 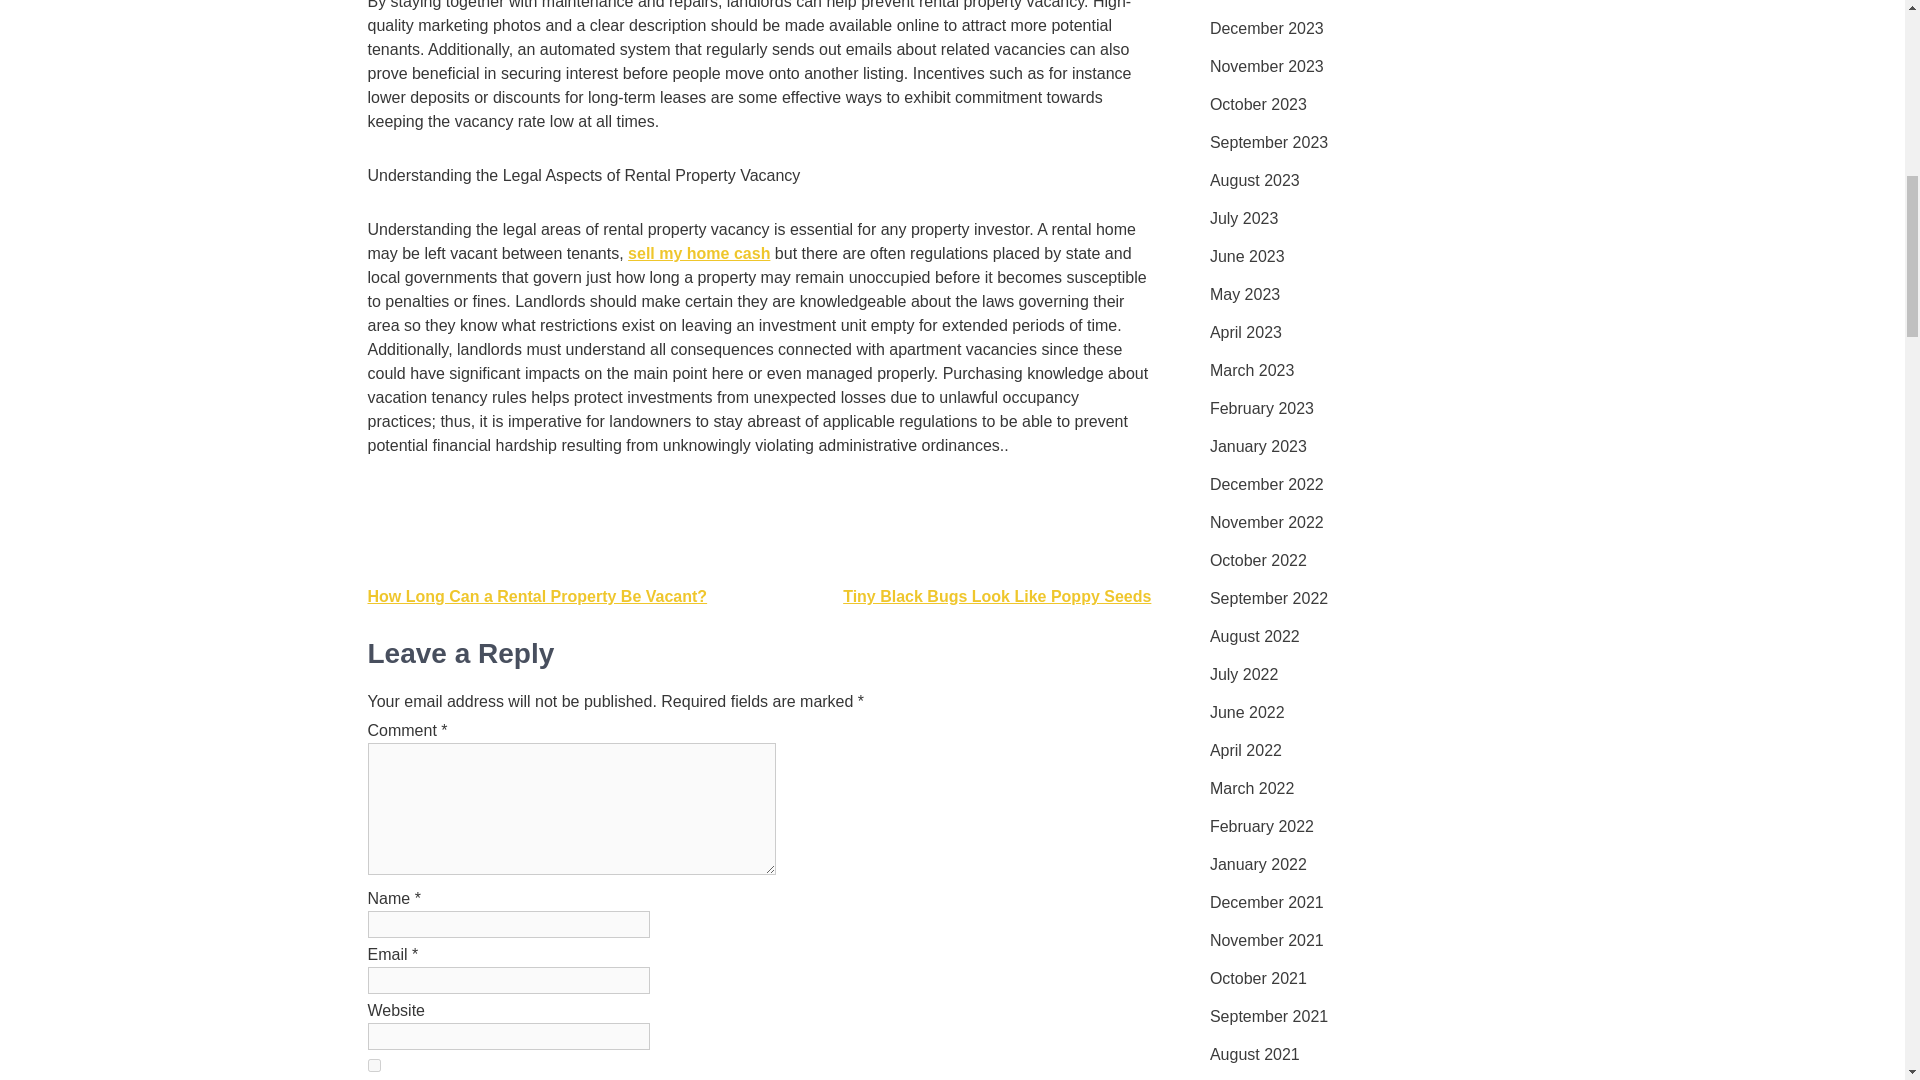 I want to click on August 2023, so click(x=1254, y=180).